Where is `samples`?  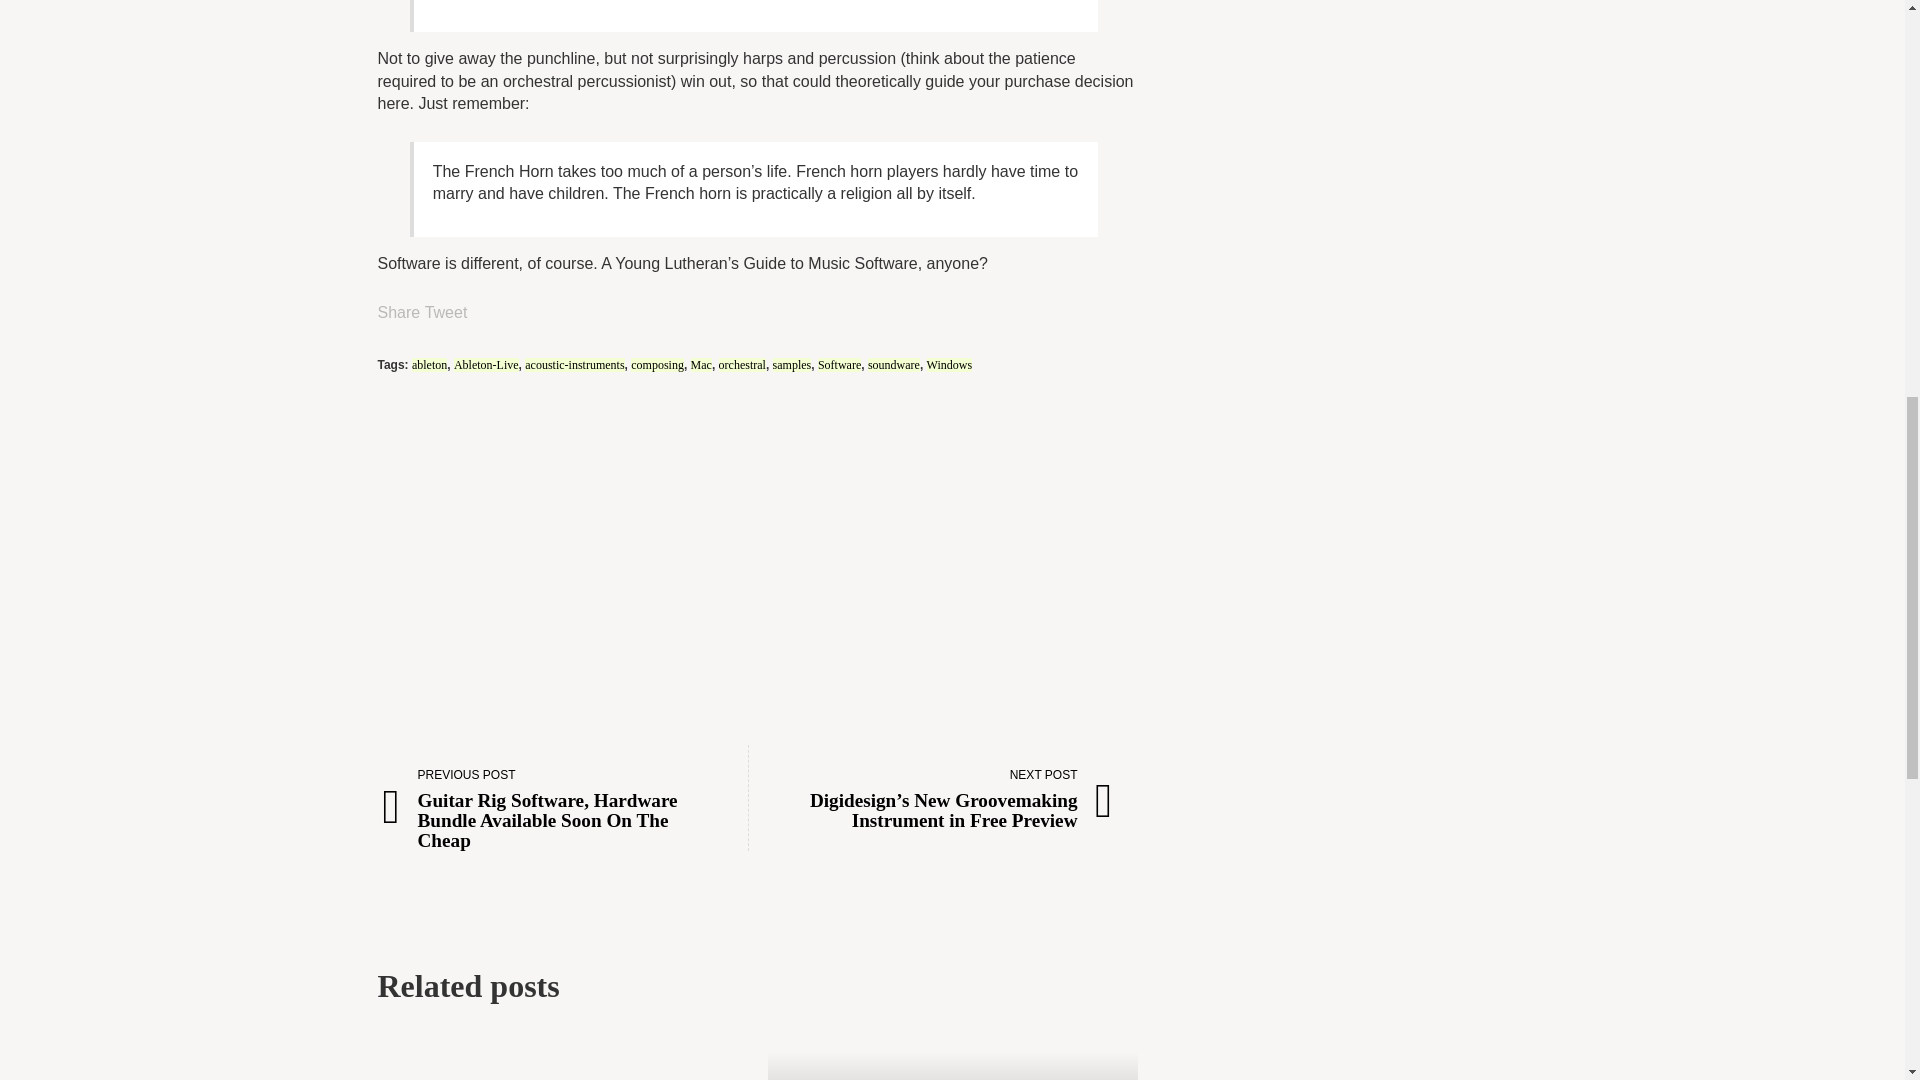
samples is located at coordinates (792, 364).